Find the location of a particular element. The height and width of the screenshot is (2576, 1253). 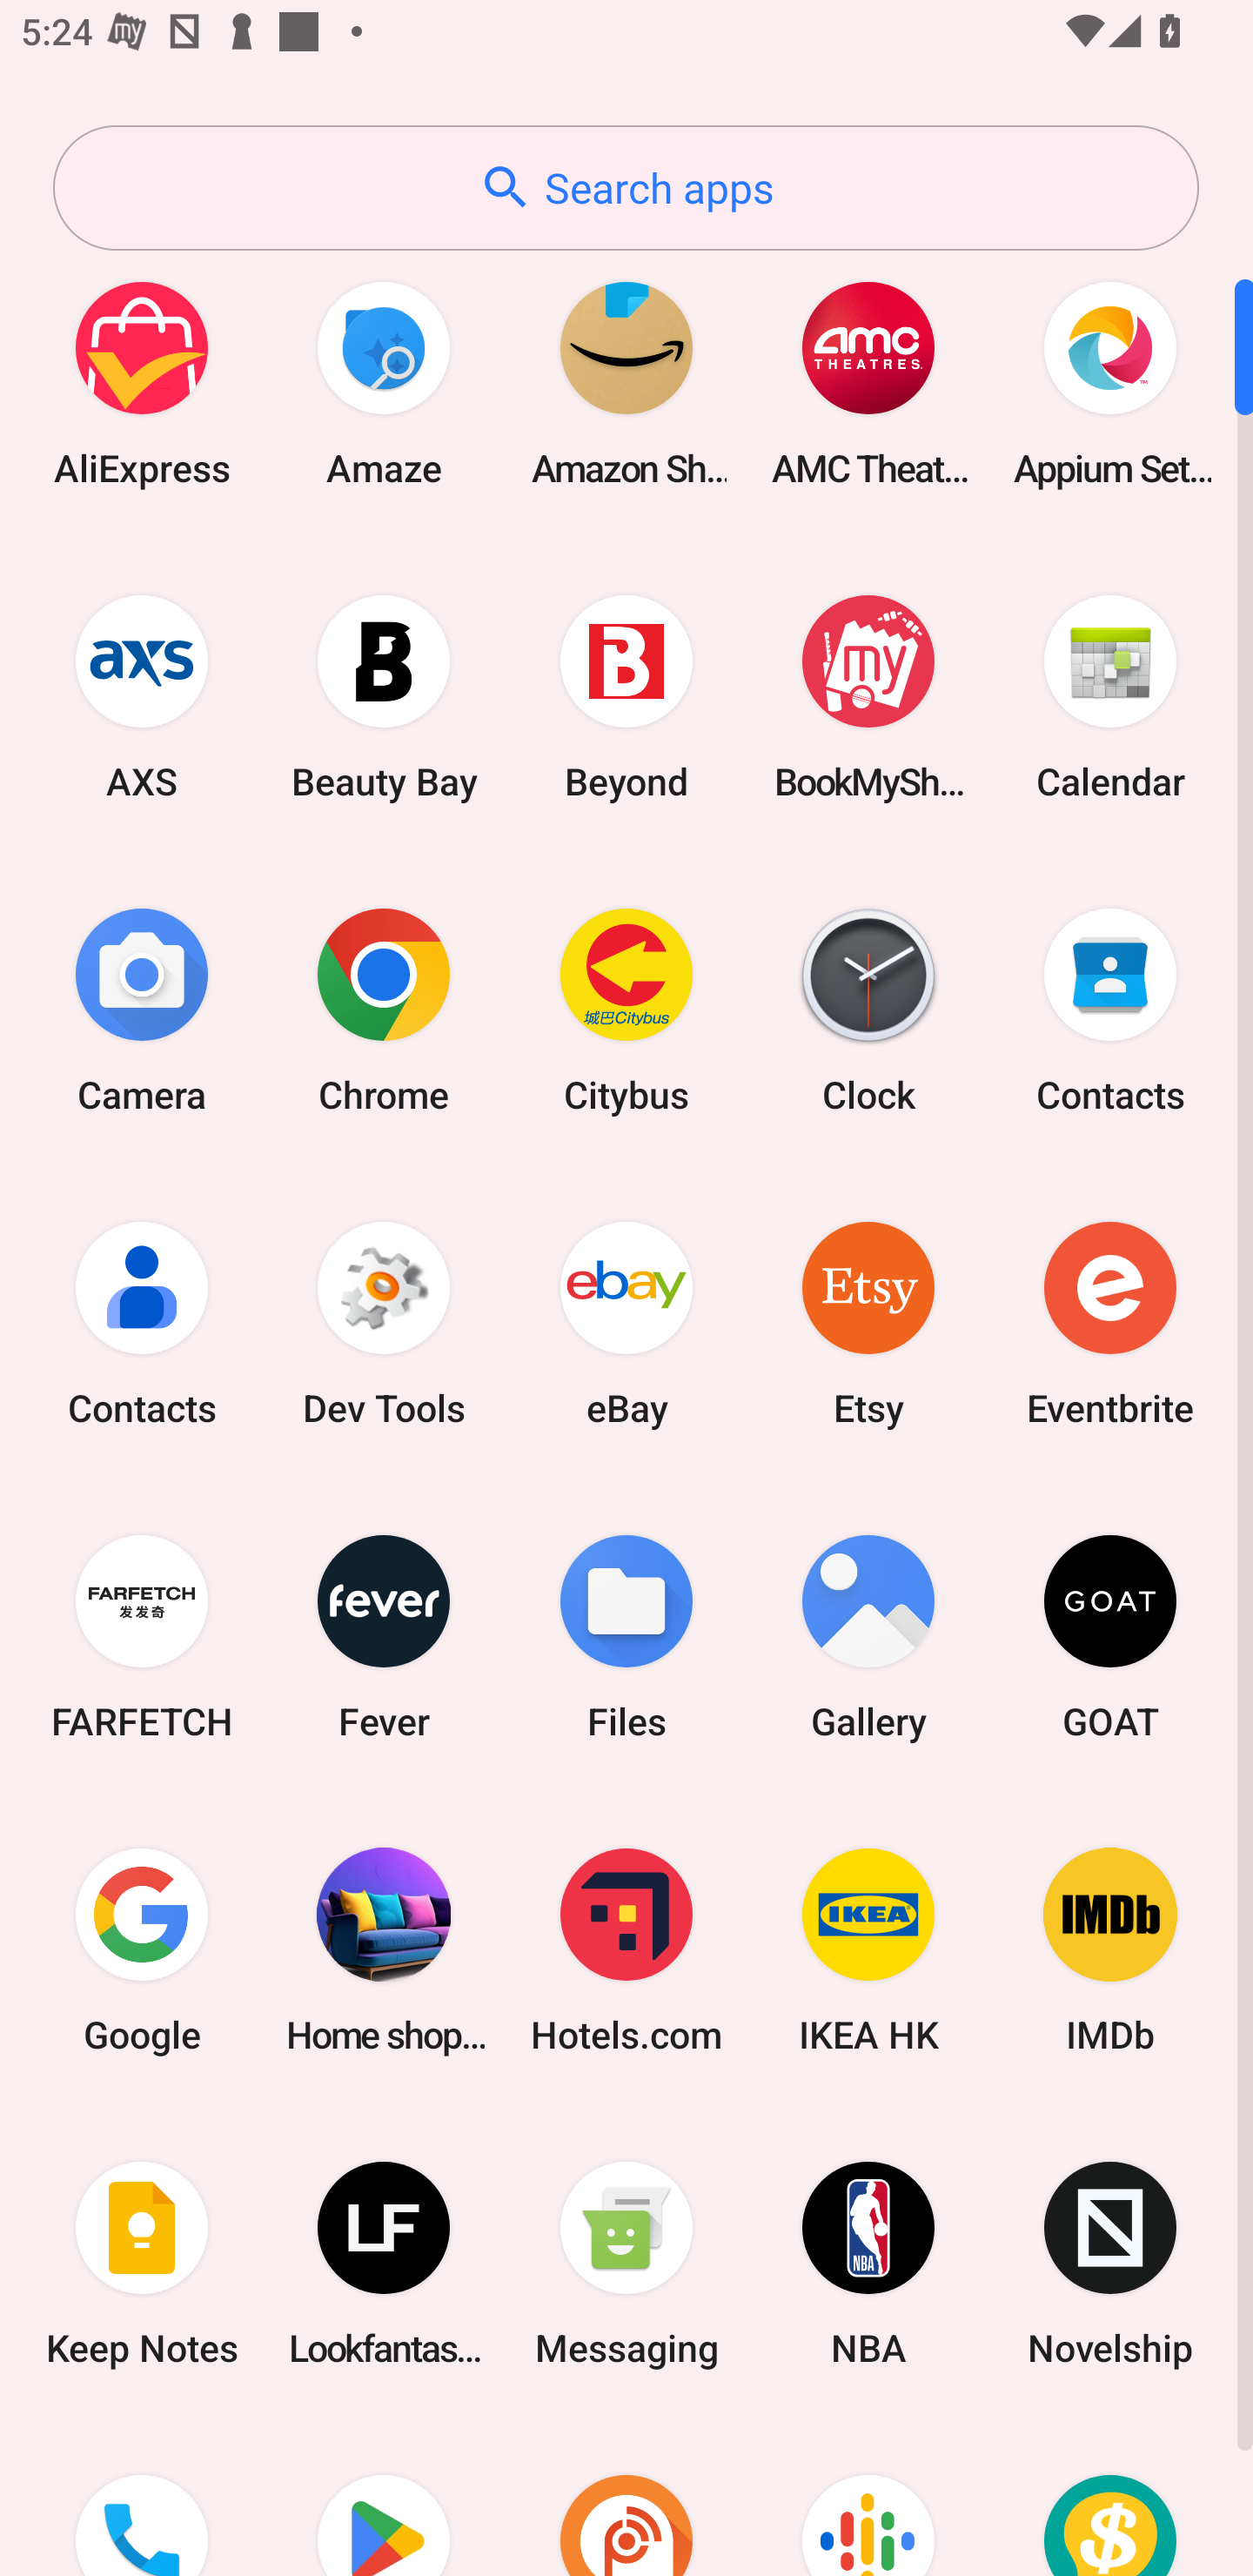

AXS is located at coordinates (142, 696).